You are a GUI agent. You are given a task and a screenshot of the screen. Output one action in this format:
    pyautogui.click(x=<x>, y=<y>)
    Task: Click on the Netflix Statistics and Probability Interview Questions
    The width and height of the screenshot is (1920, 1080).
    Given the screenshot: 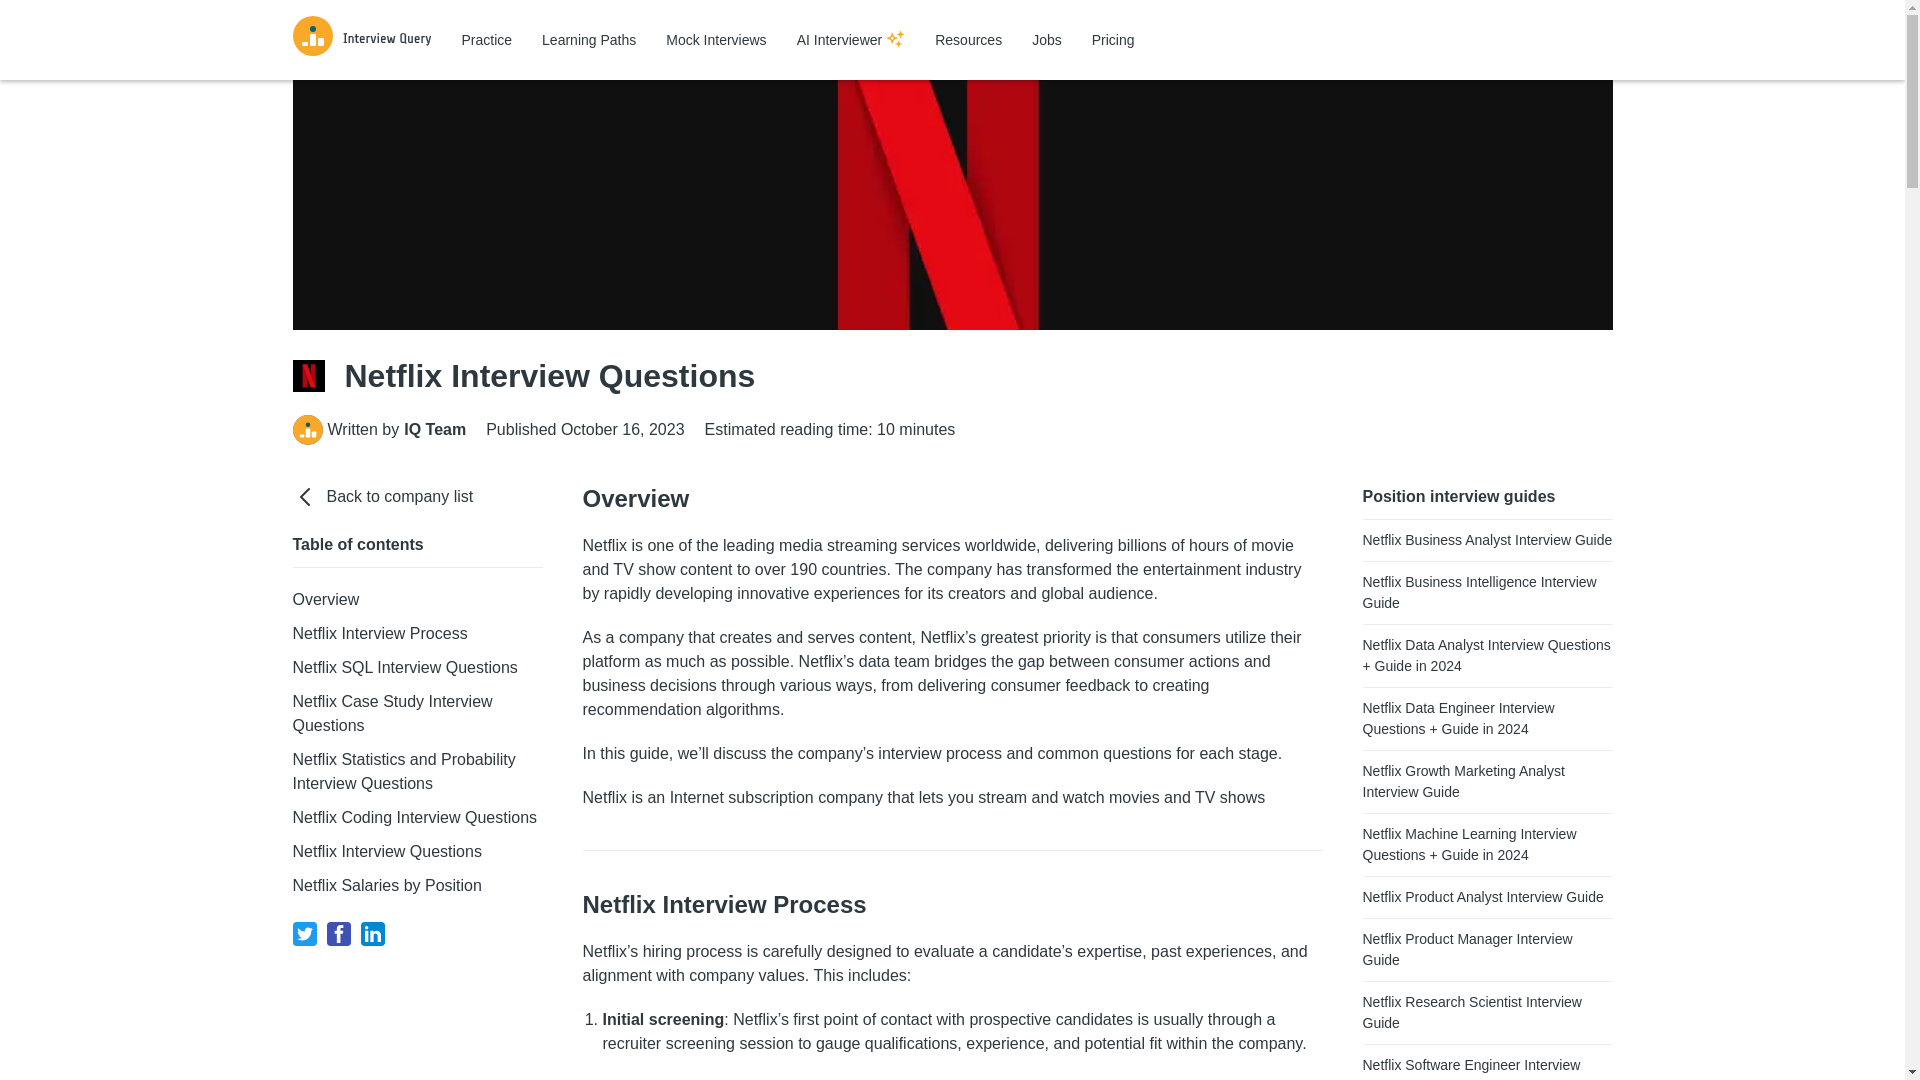 What is the action you would take?
    pyautogui.click(x=402, y=770)
    